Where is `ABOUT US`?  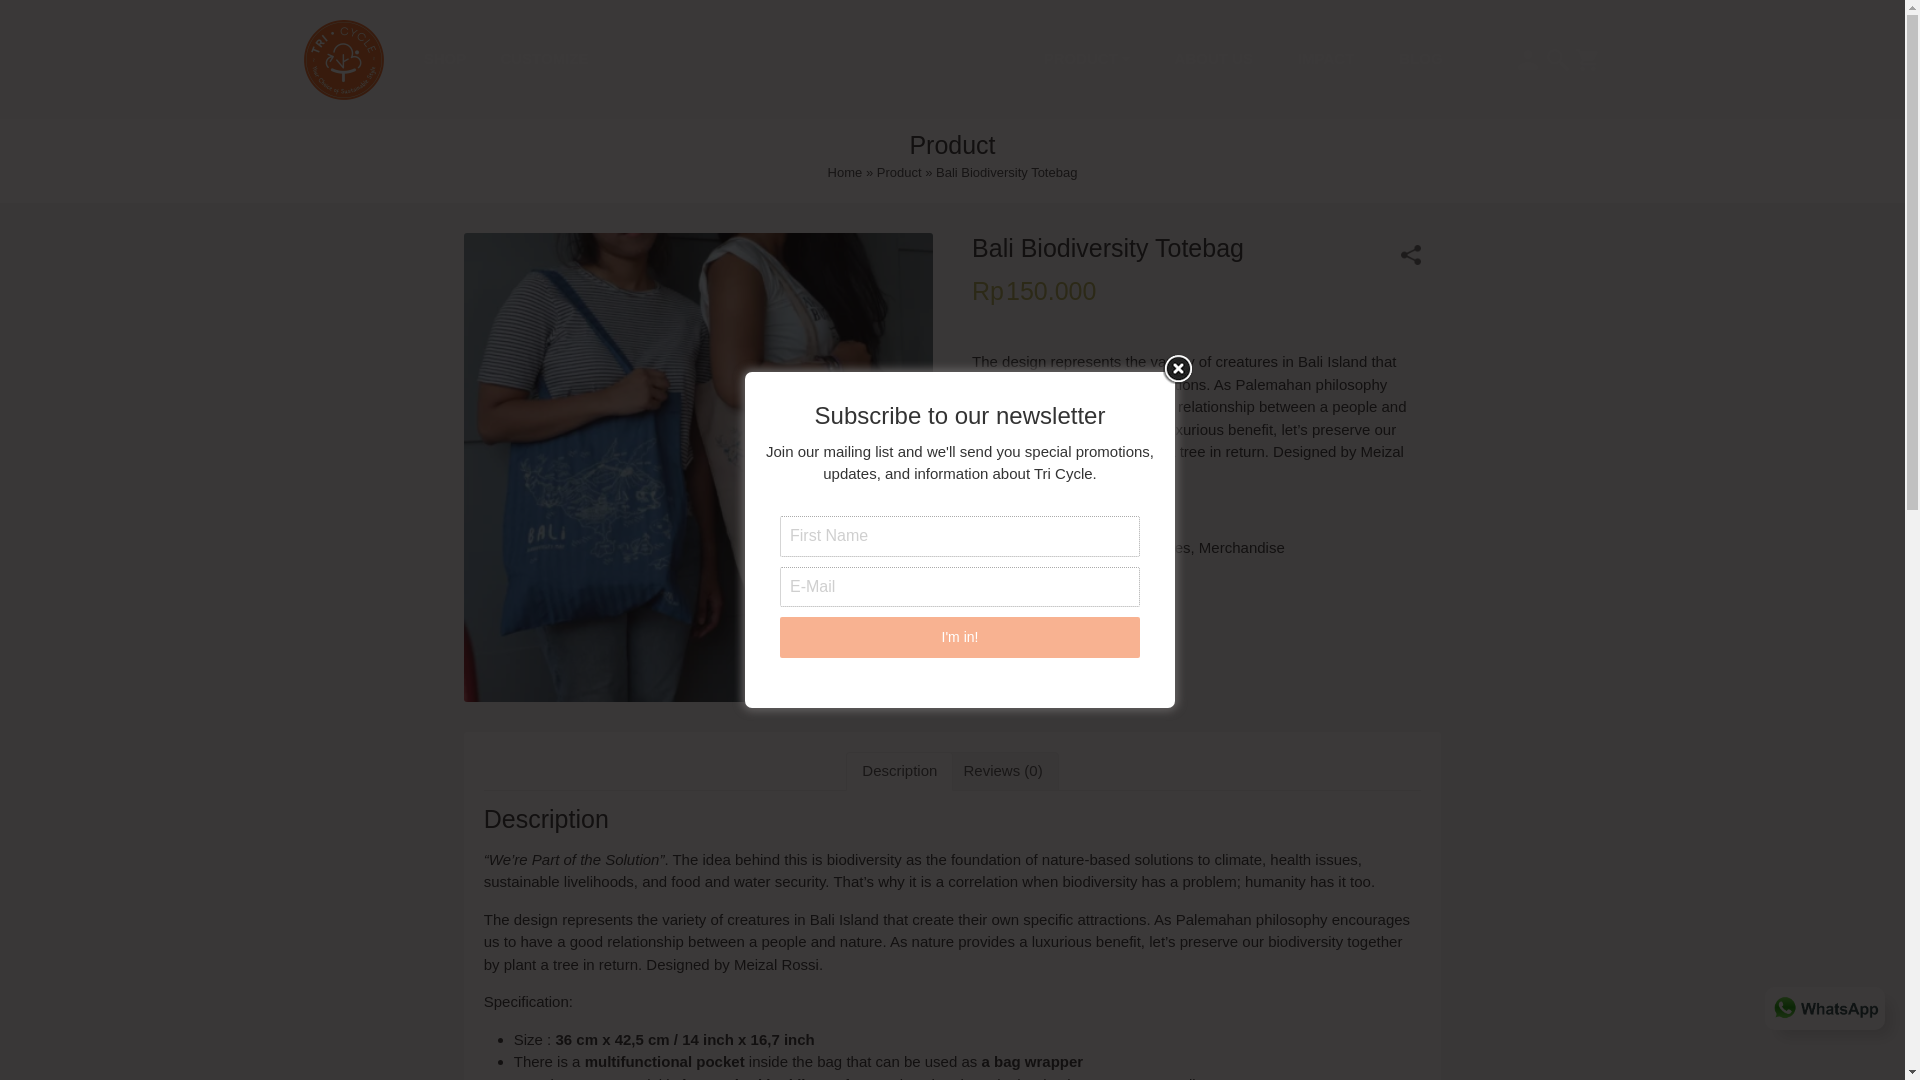 ABOUT US is located at coordinates (1213, 60).